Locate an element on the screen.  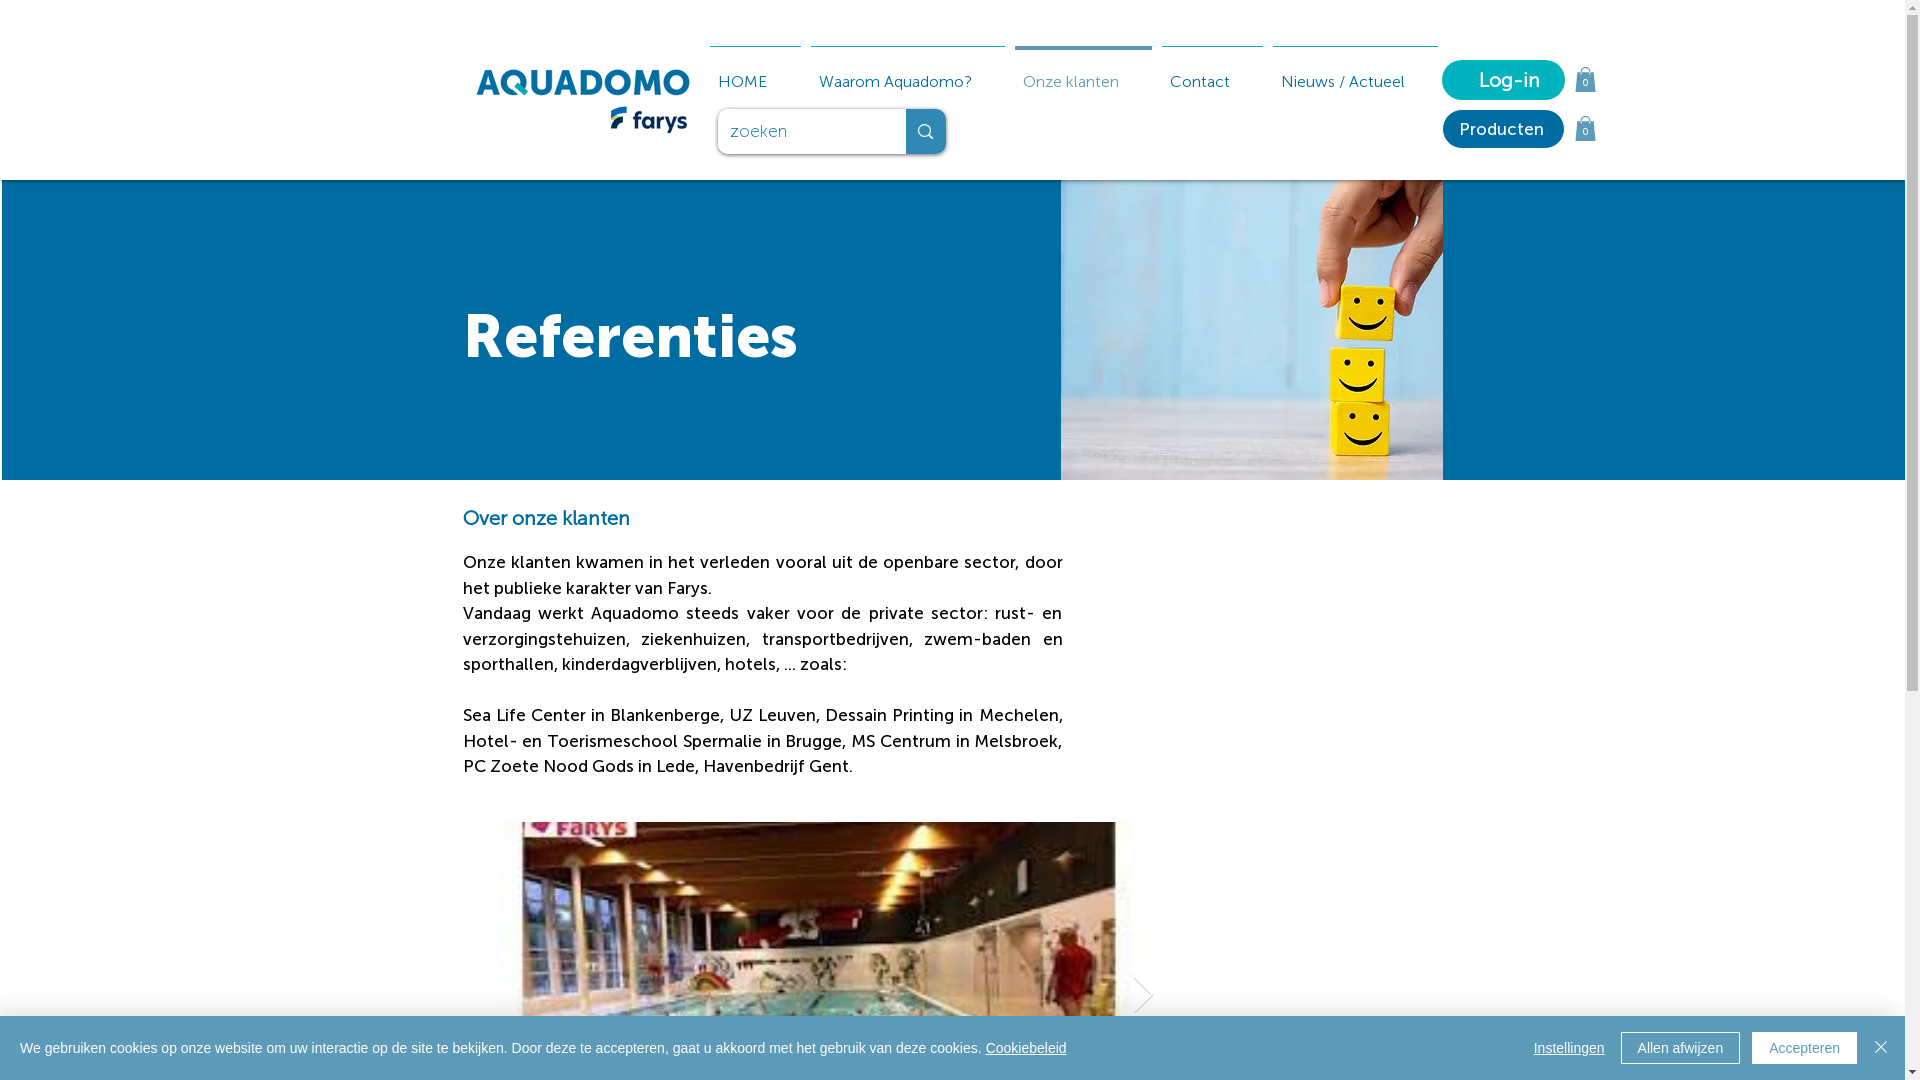
Log-in is located at coordinates (1504, 80).